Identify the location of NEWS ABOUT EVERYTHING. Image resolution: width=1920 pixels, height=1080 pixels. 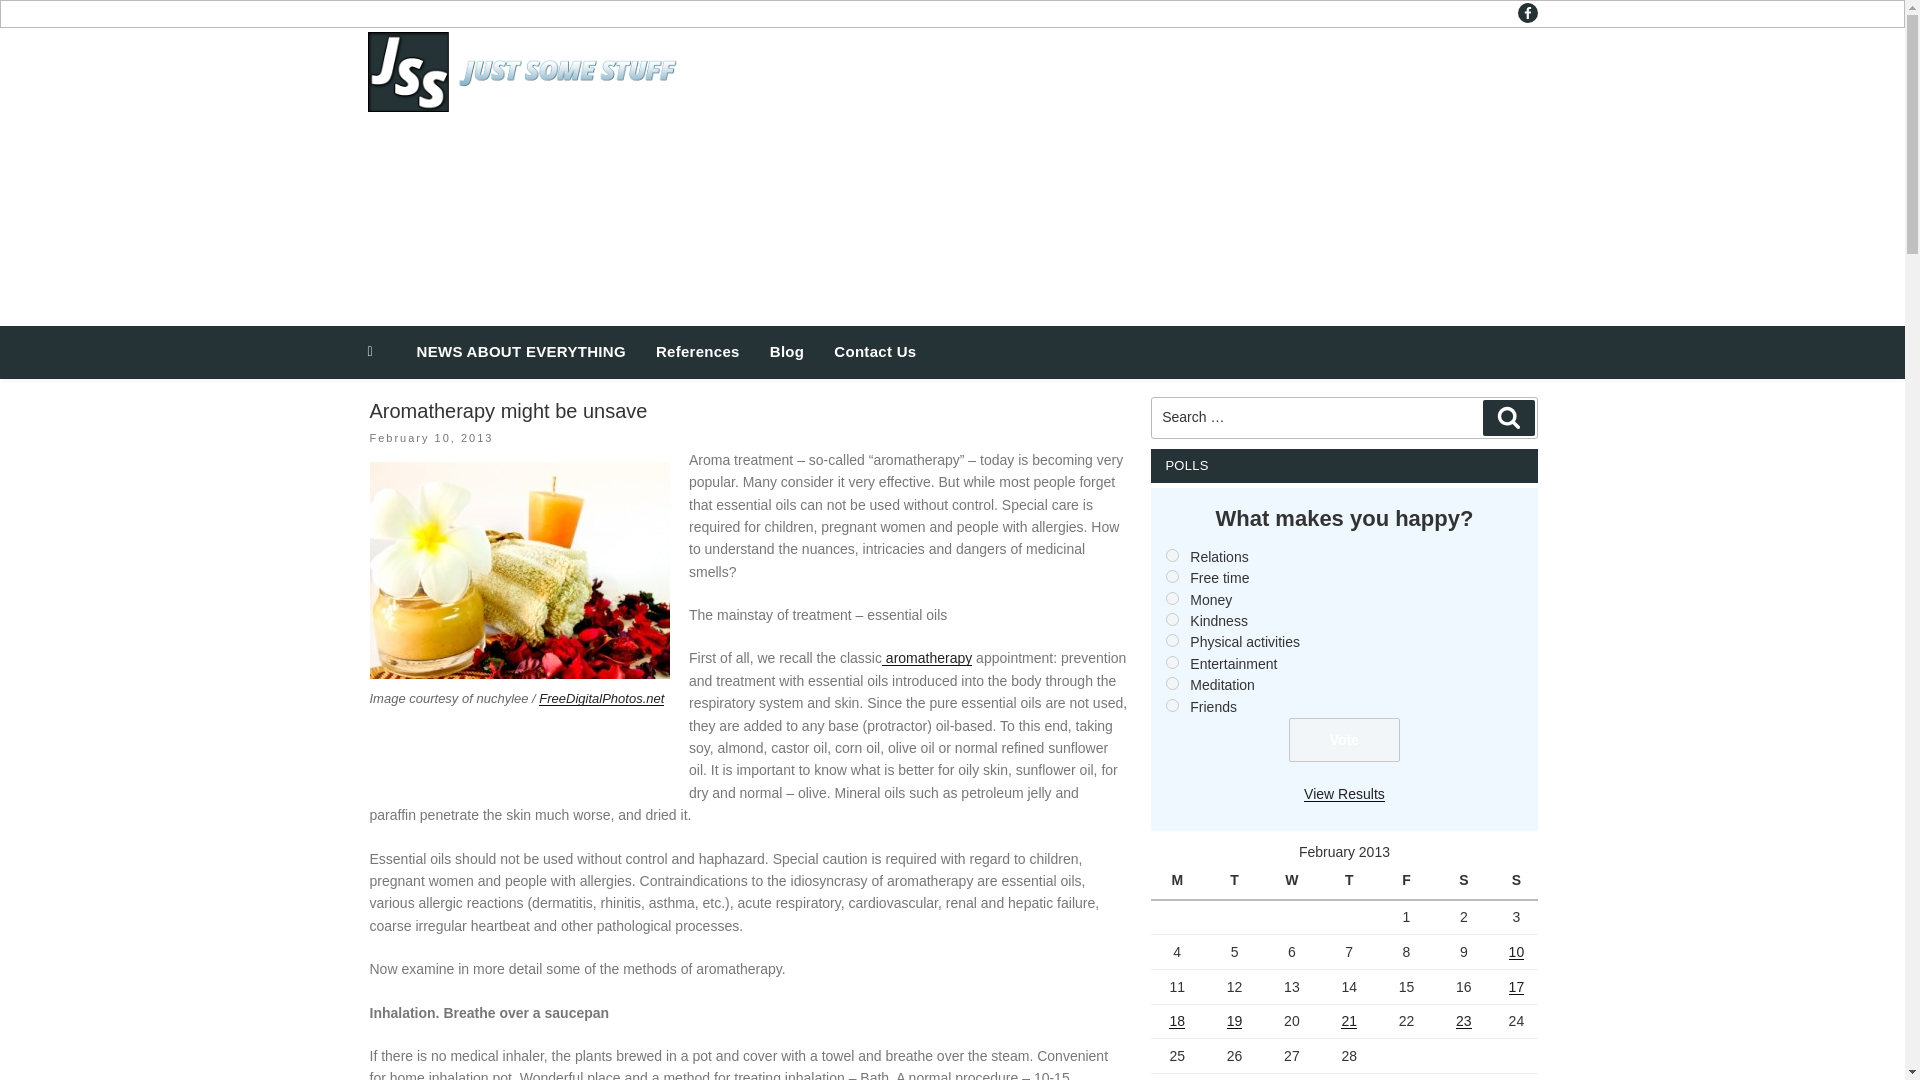
(521, 352).